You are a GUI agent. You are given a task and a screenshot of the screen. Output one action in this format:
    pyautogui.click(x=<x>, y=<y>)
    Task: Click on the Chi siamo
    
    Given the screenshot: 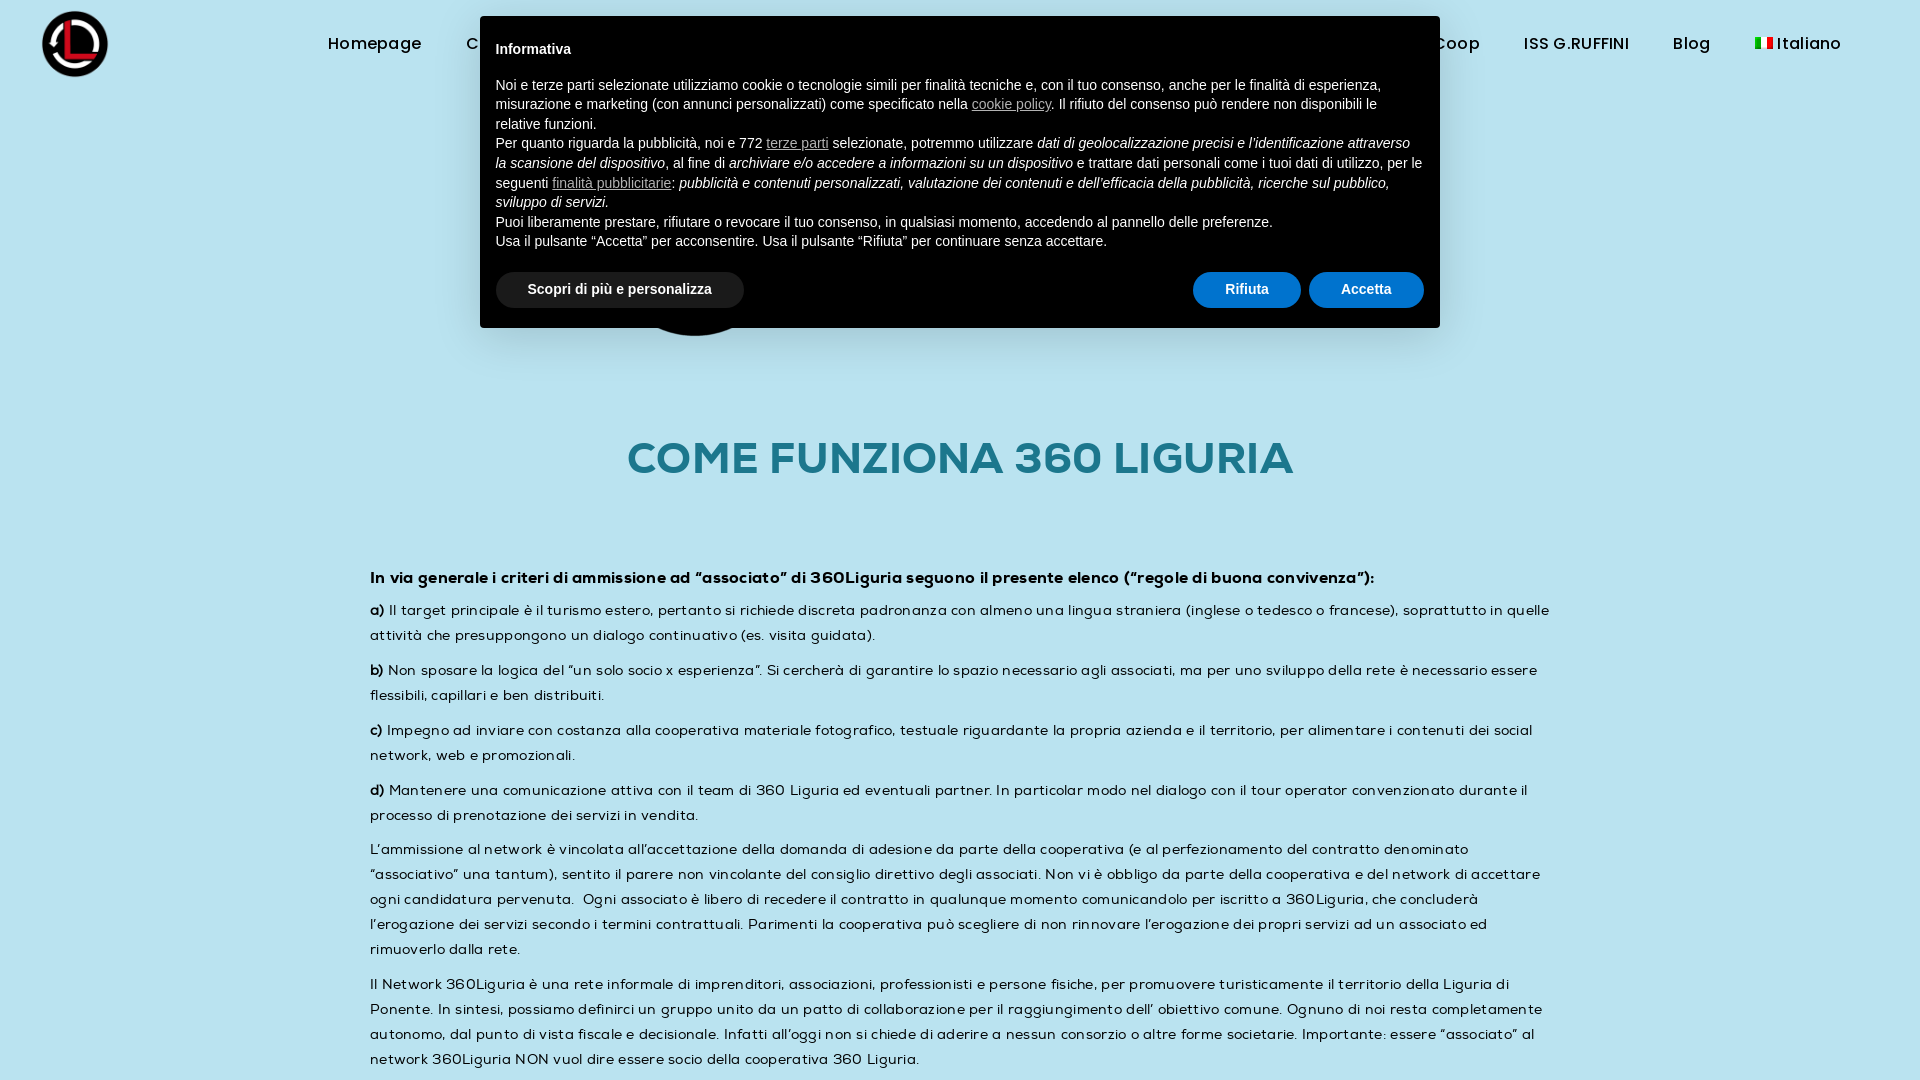 What is the action you would take?
    pyautogui.click(x=508, y=44)
    